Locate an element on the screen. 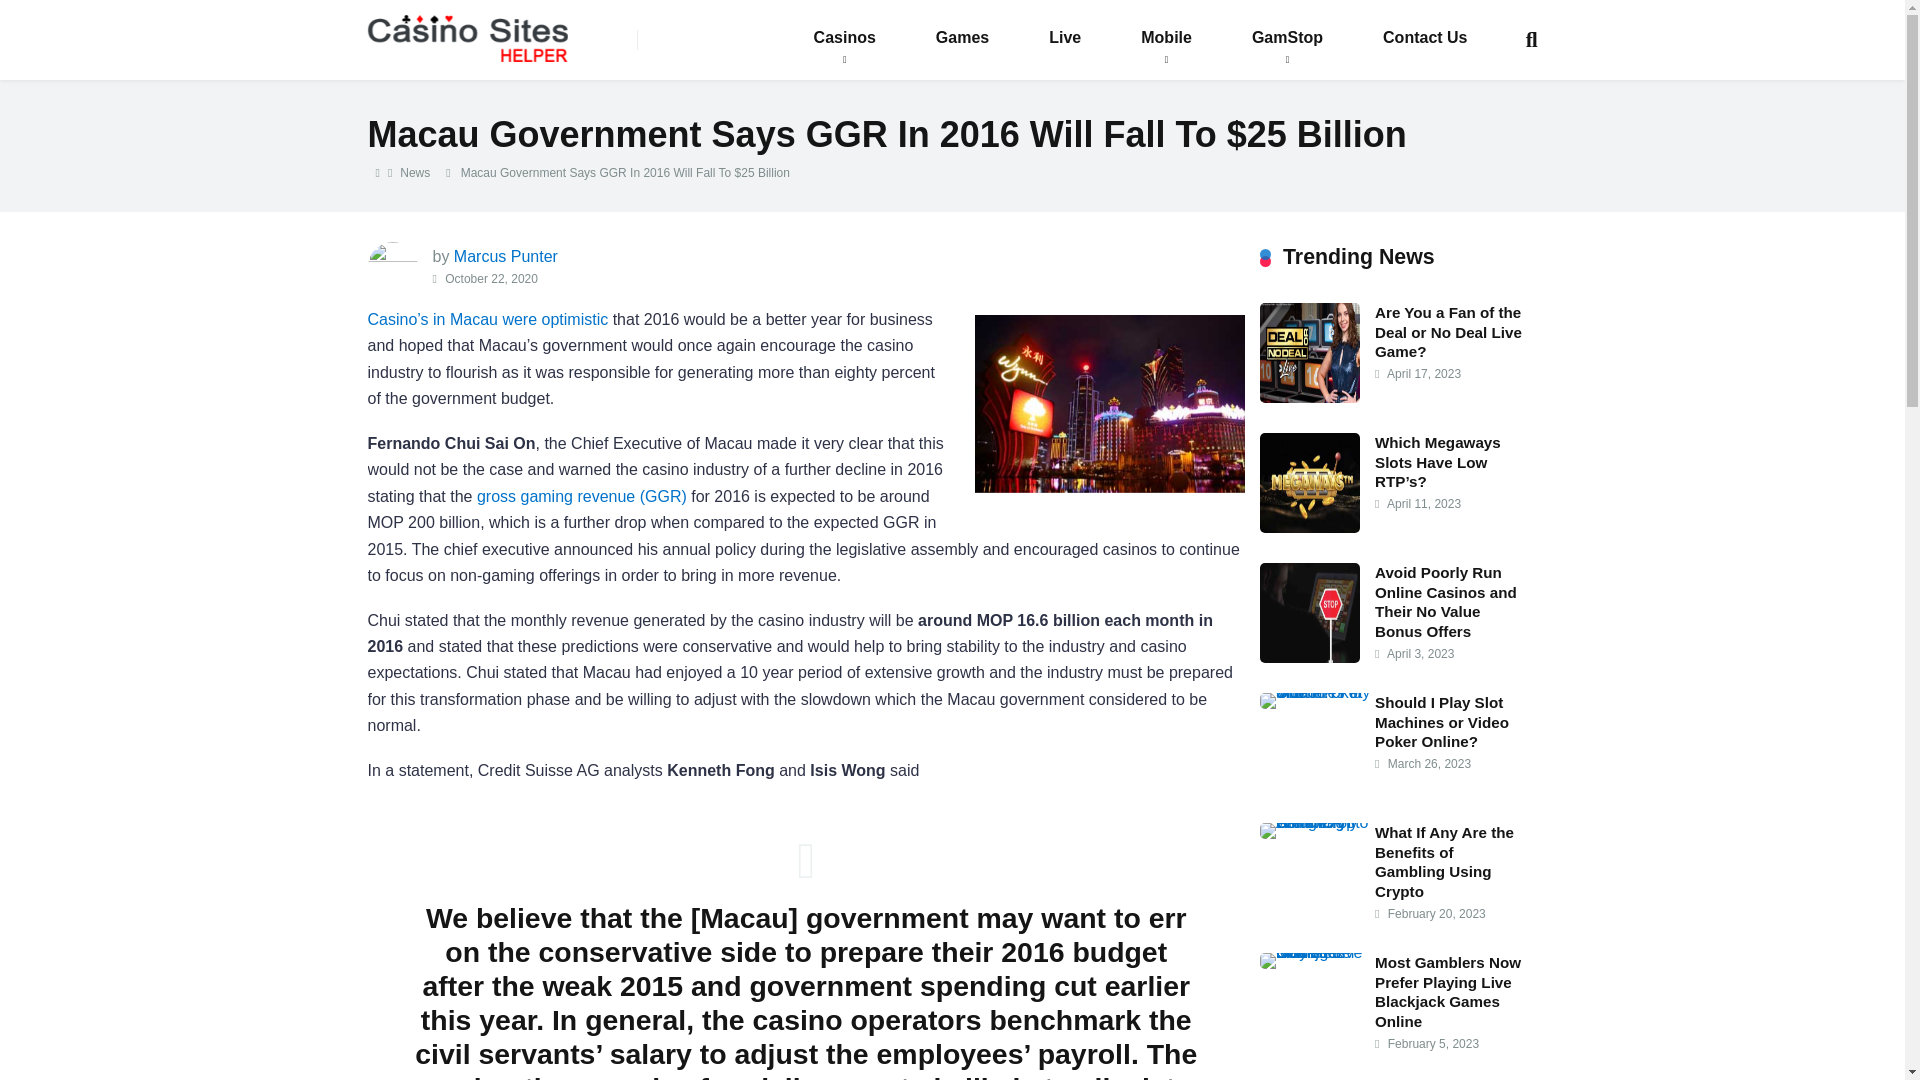 This screenshot has width=1920, height=1080. GamStop is located at coordinates (1287, 38).